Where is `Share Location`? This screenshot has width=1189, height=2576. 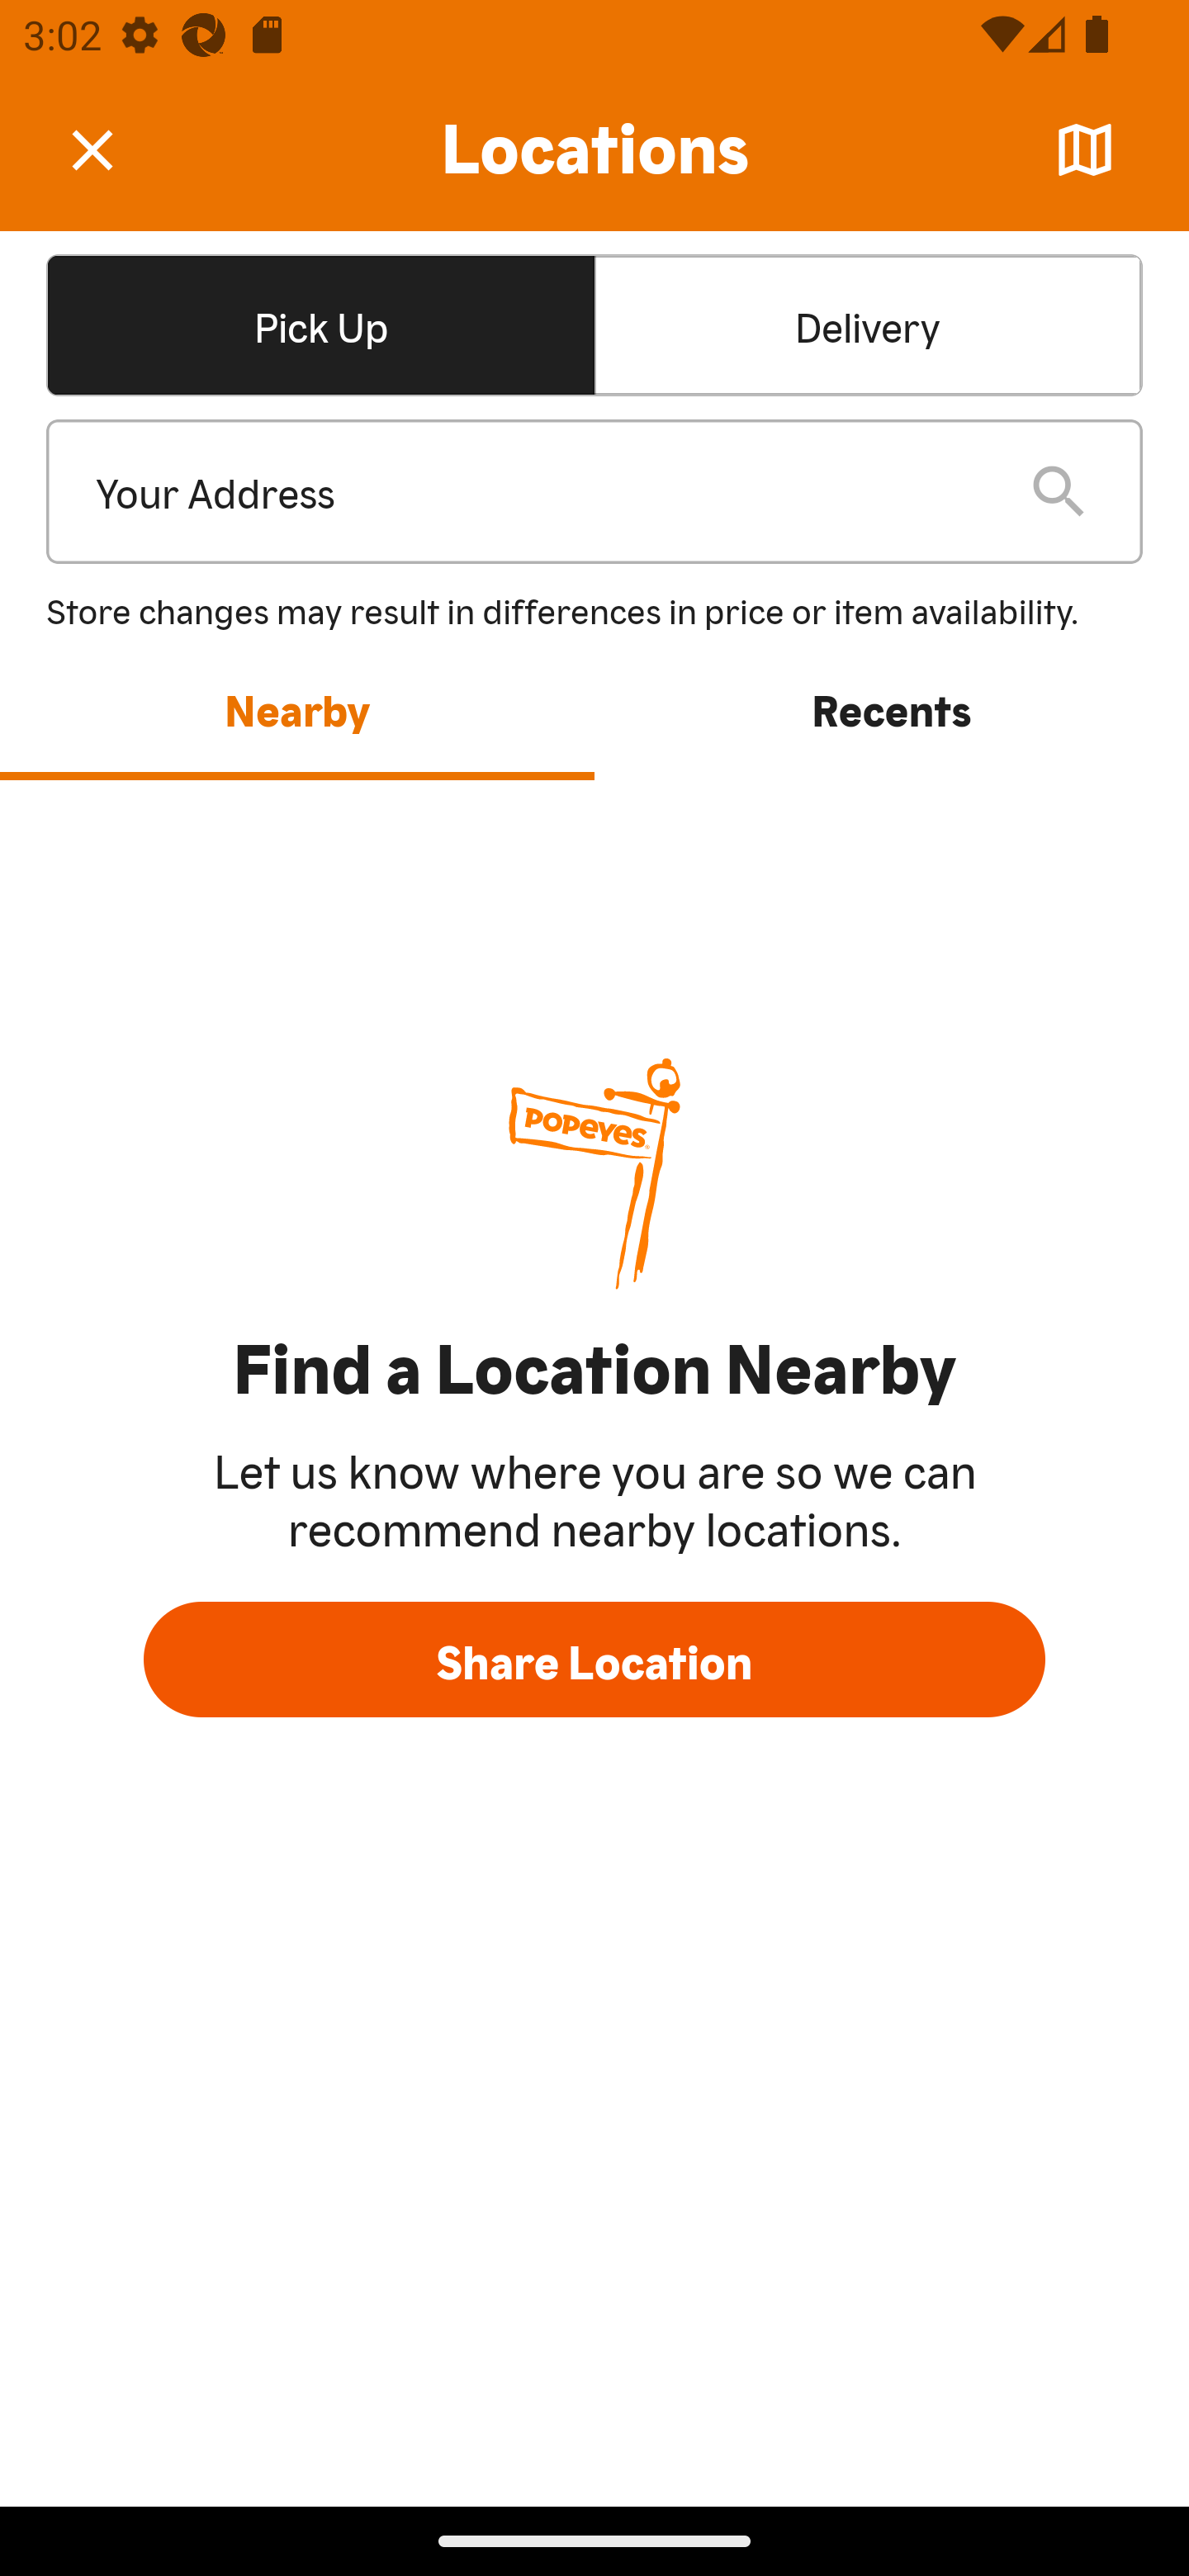 Share Location is located at coordinates (594, 1660).